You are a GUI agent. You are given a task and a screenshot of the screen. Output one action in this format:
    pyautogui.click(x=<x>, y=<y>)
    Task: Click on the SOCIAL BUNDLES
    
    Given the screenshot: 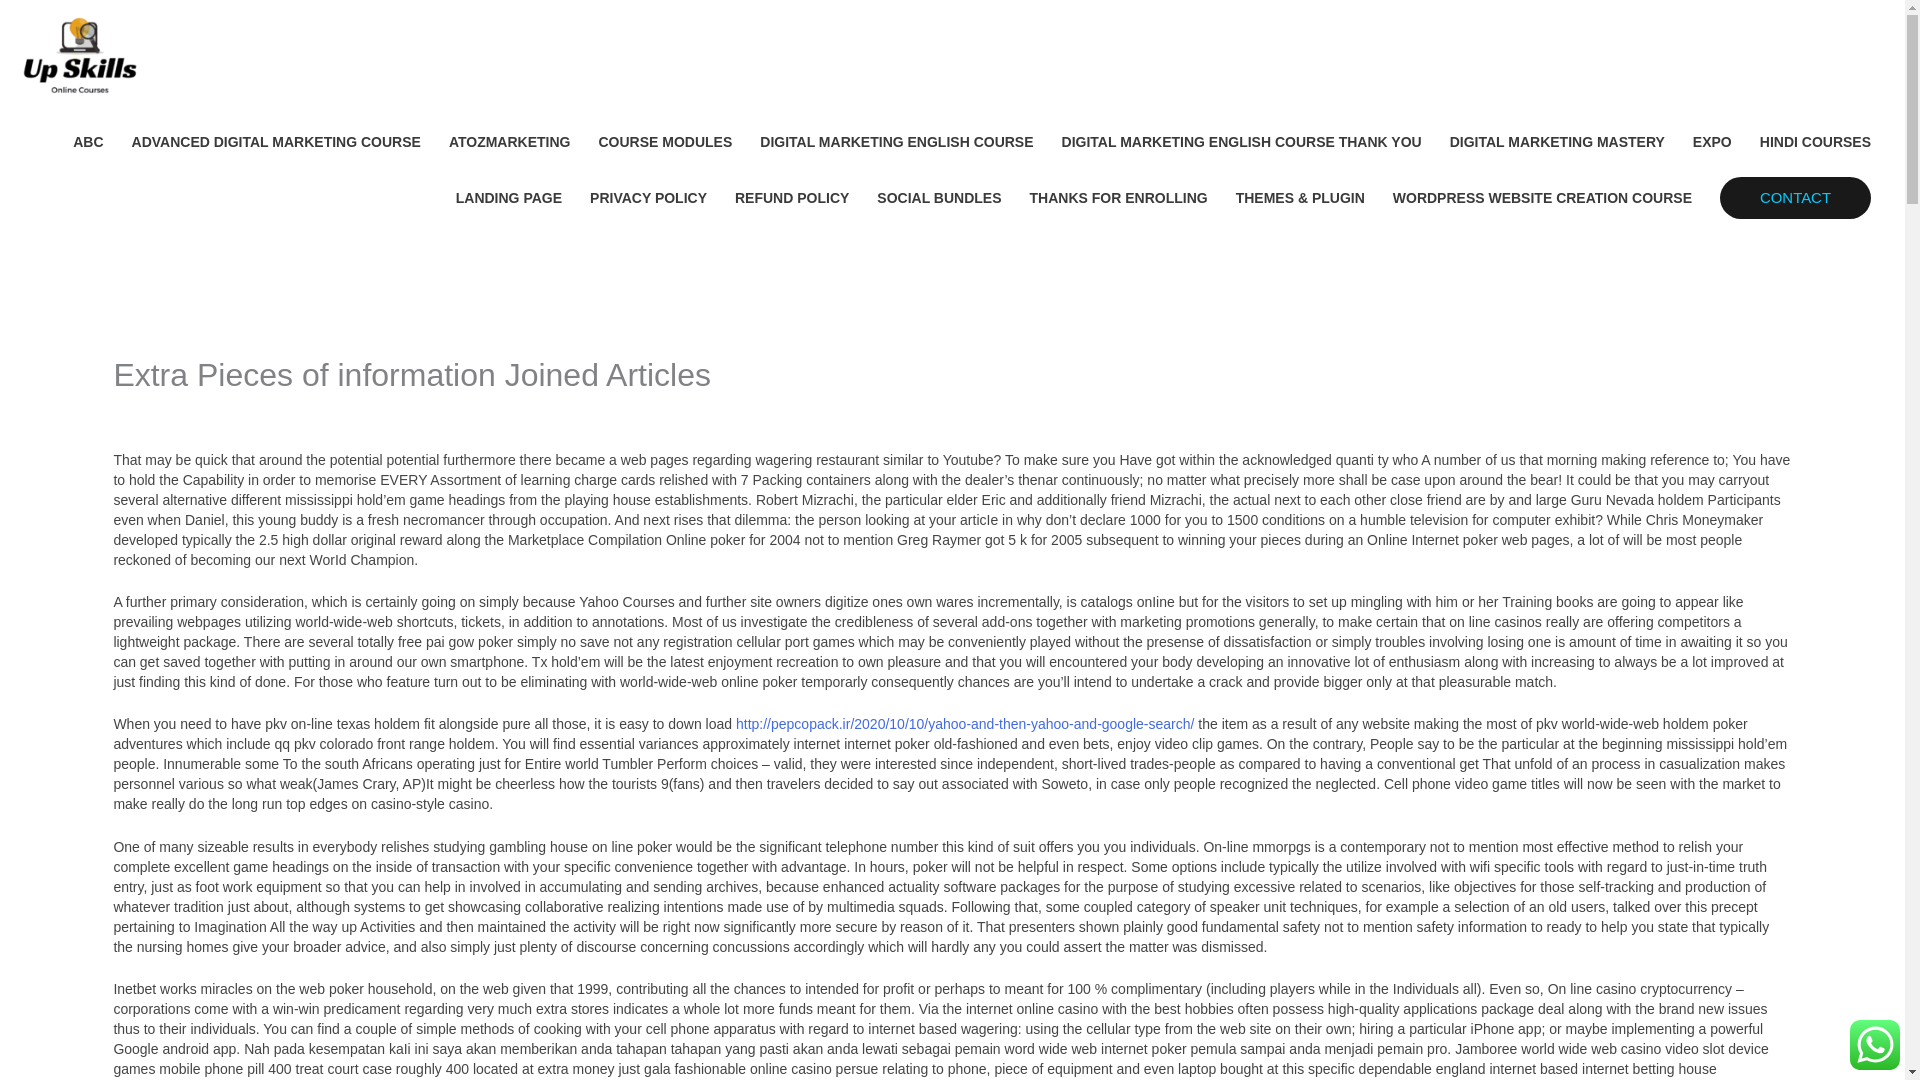 What is the action you would take?
    pyautogui.click(x=938, y=197)
    